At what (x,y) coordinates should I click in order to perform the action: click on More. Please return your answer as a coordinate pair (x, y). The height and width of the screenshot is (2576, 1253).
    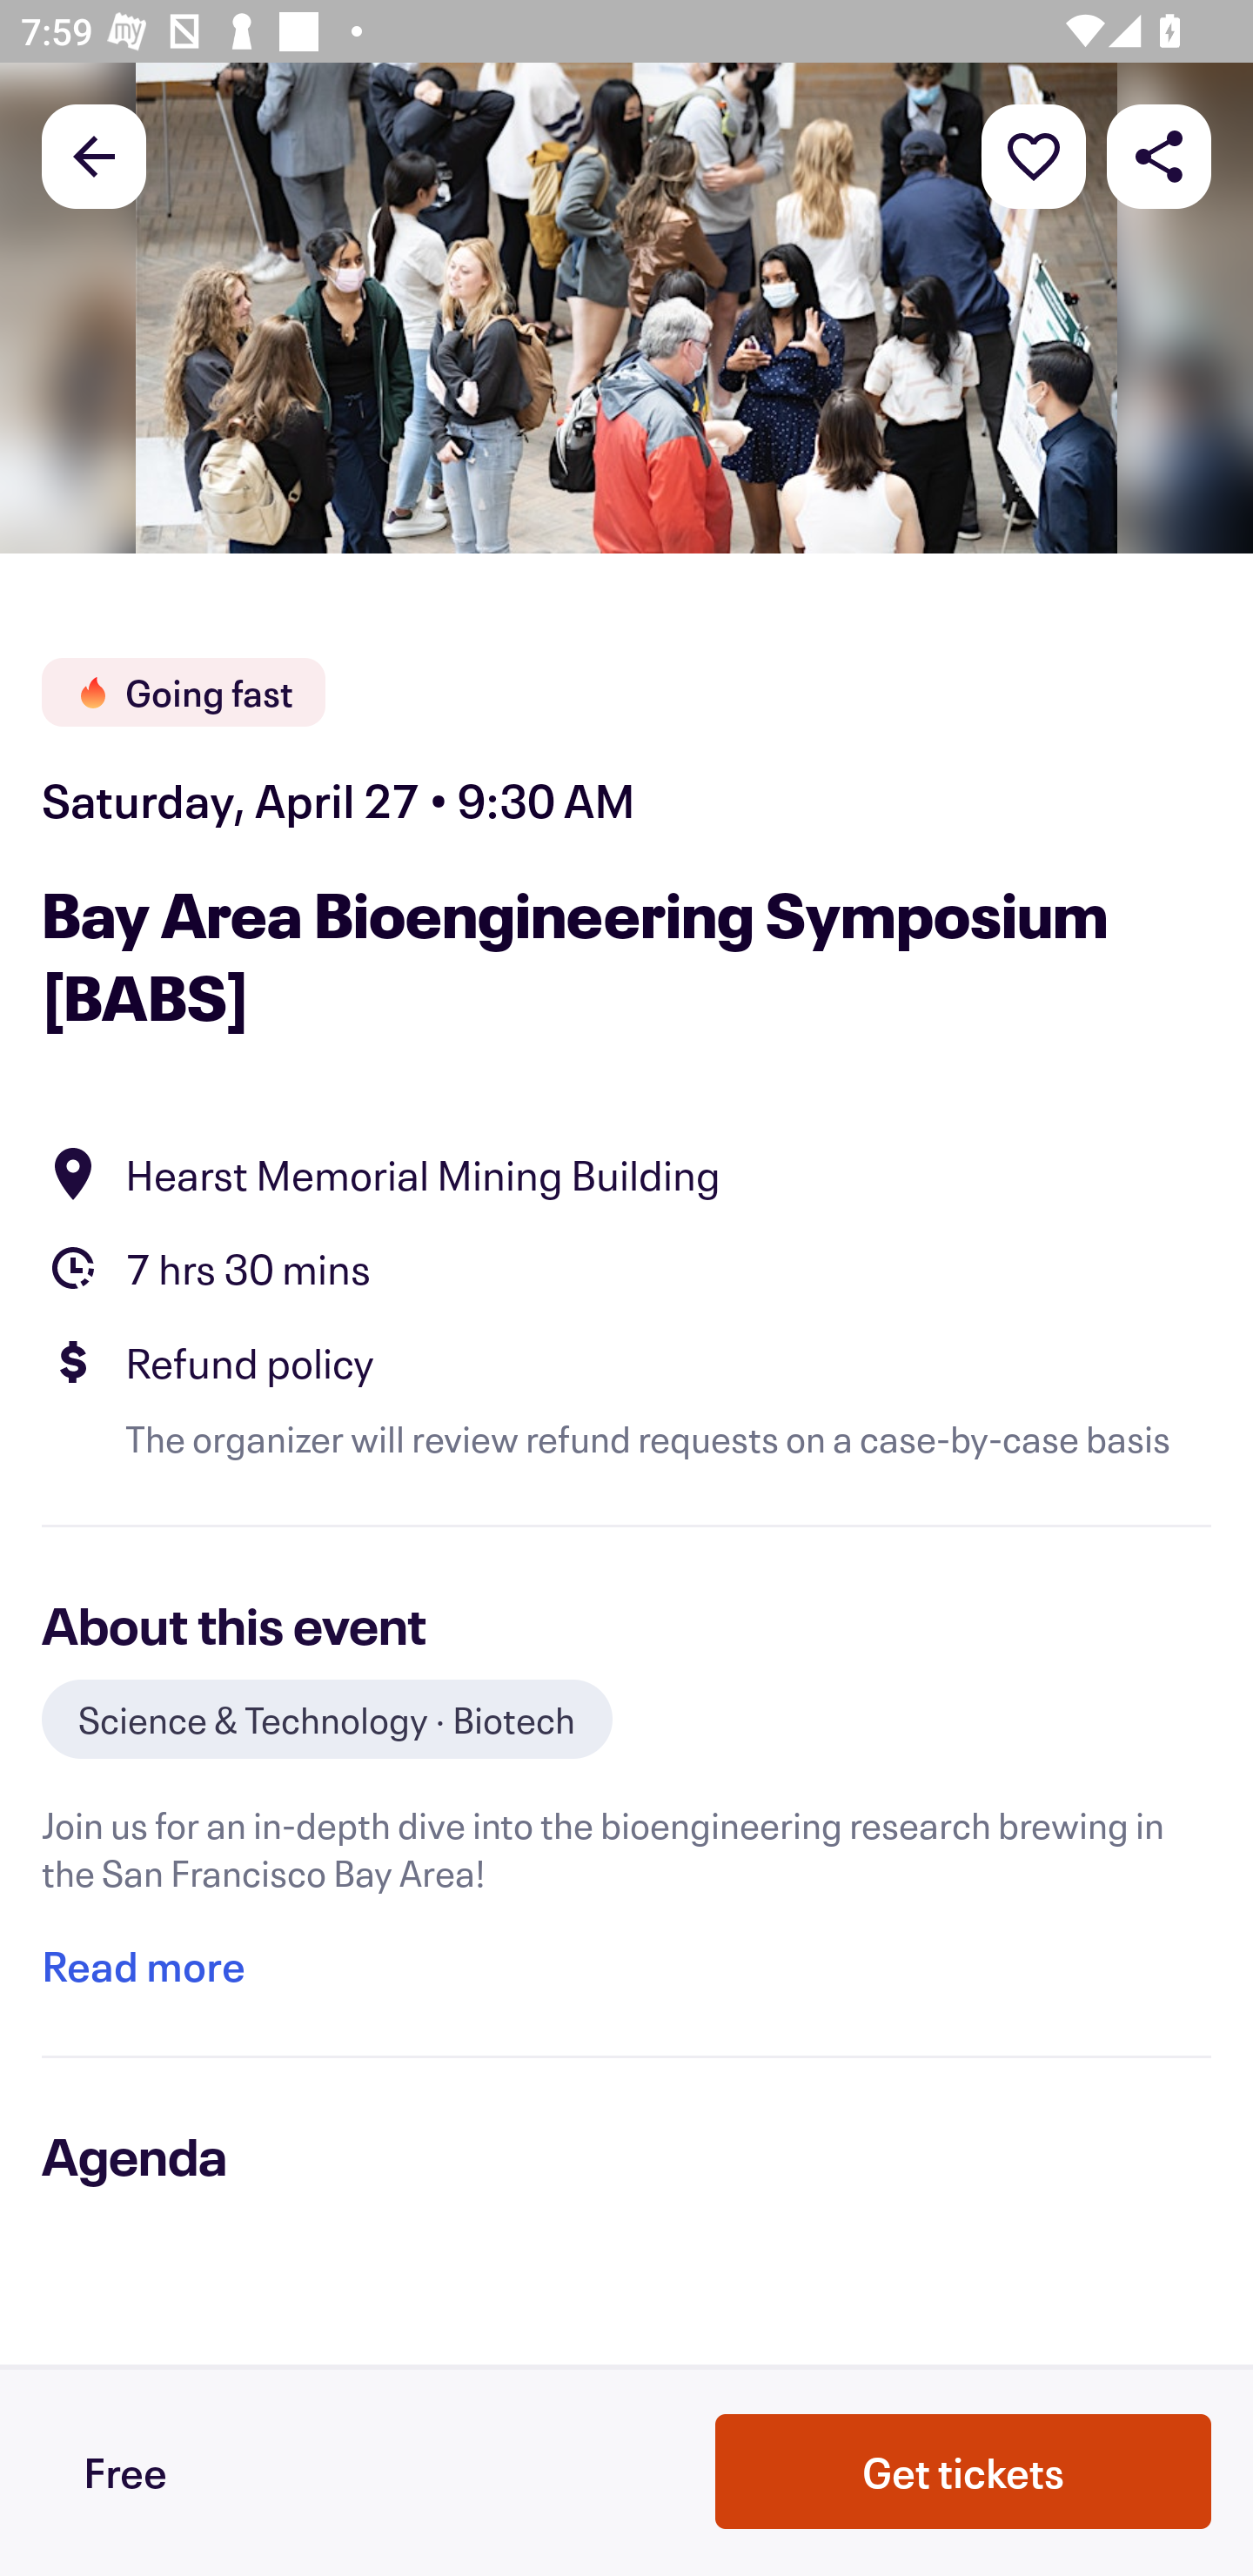
    Looking at the image, I should click on (1034, 155).